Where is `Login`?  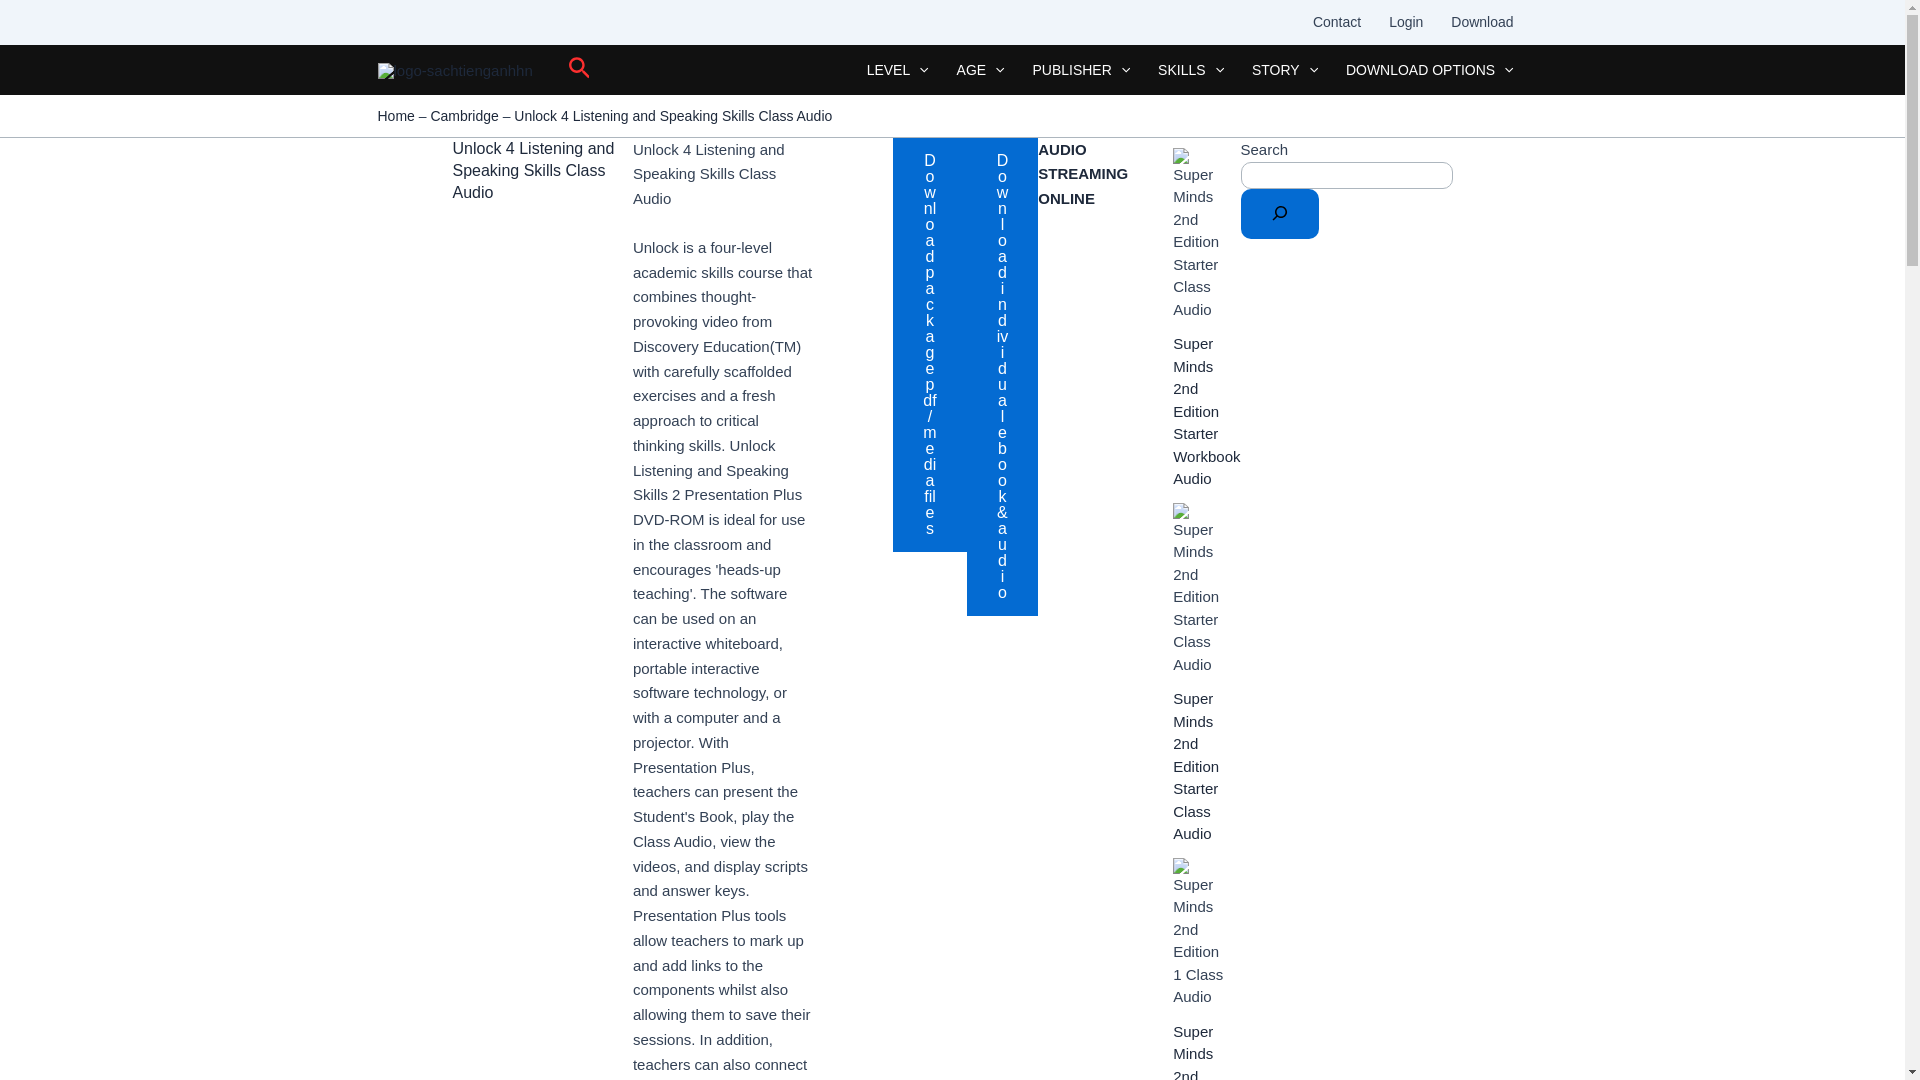
Login is located at coordinates (1405, 22).